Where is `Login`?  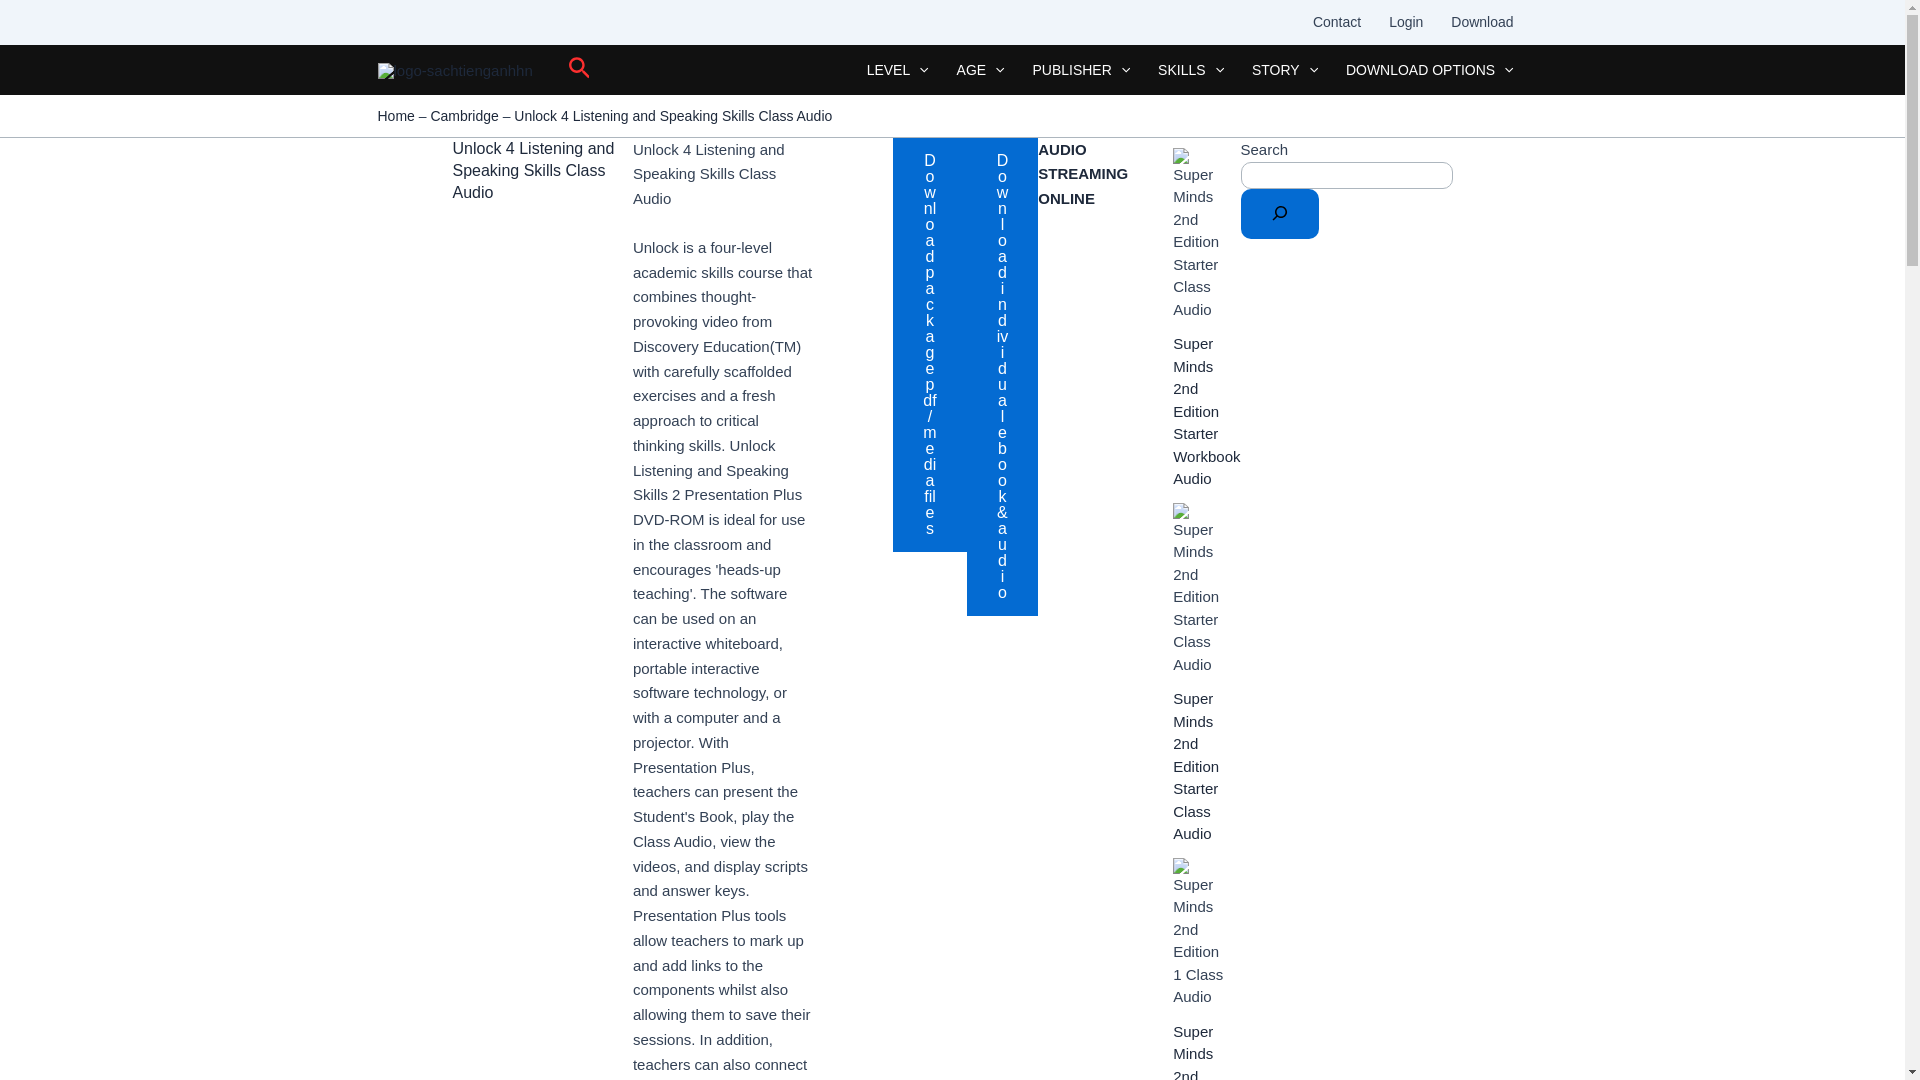
Login is located at coordinates (1405, 22).